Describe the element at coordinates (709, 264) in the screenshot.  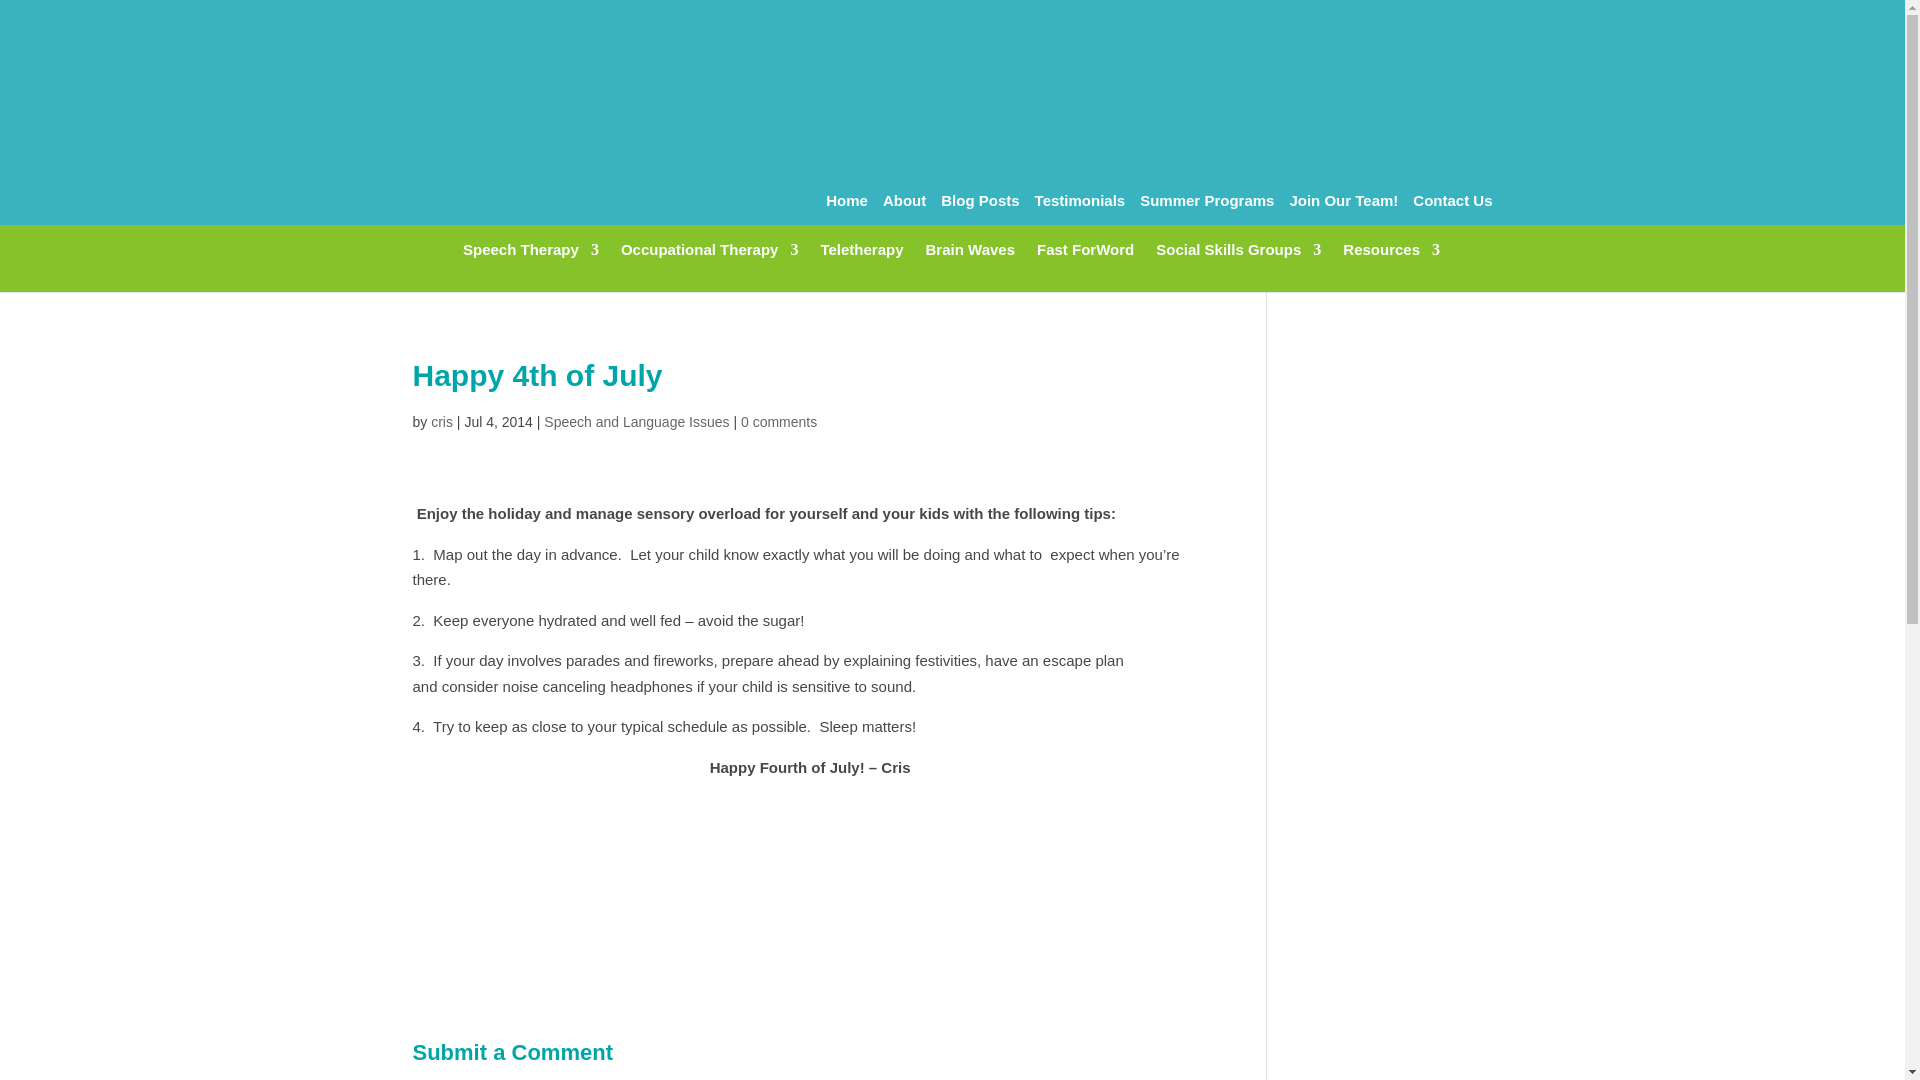
I see `Occupational Therapy` at that location.